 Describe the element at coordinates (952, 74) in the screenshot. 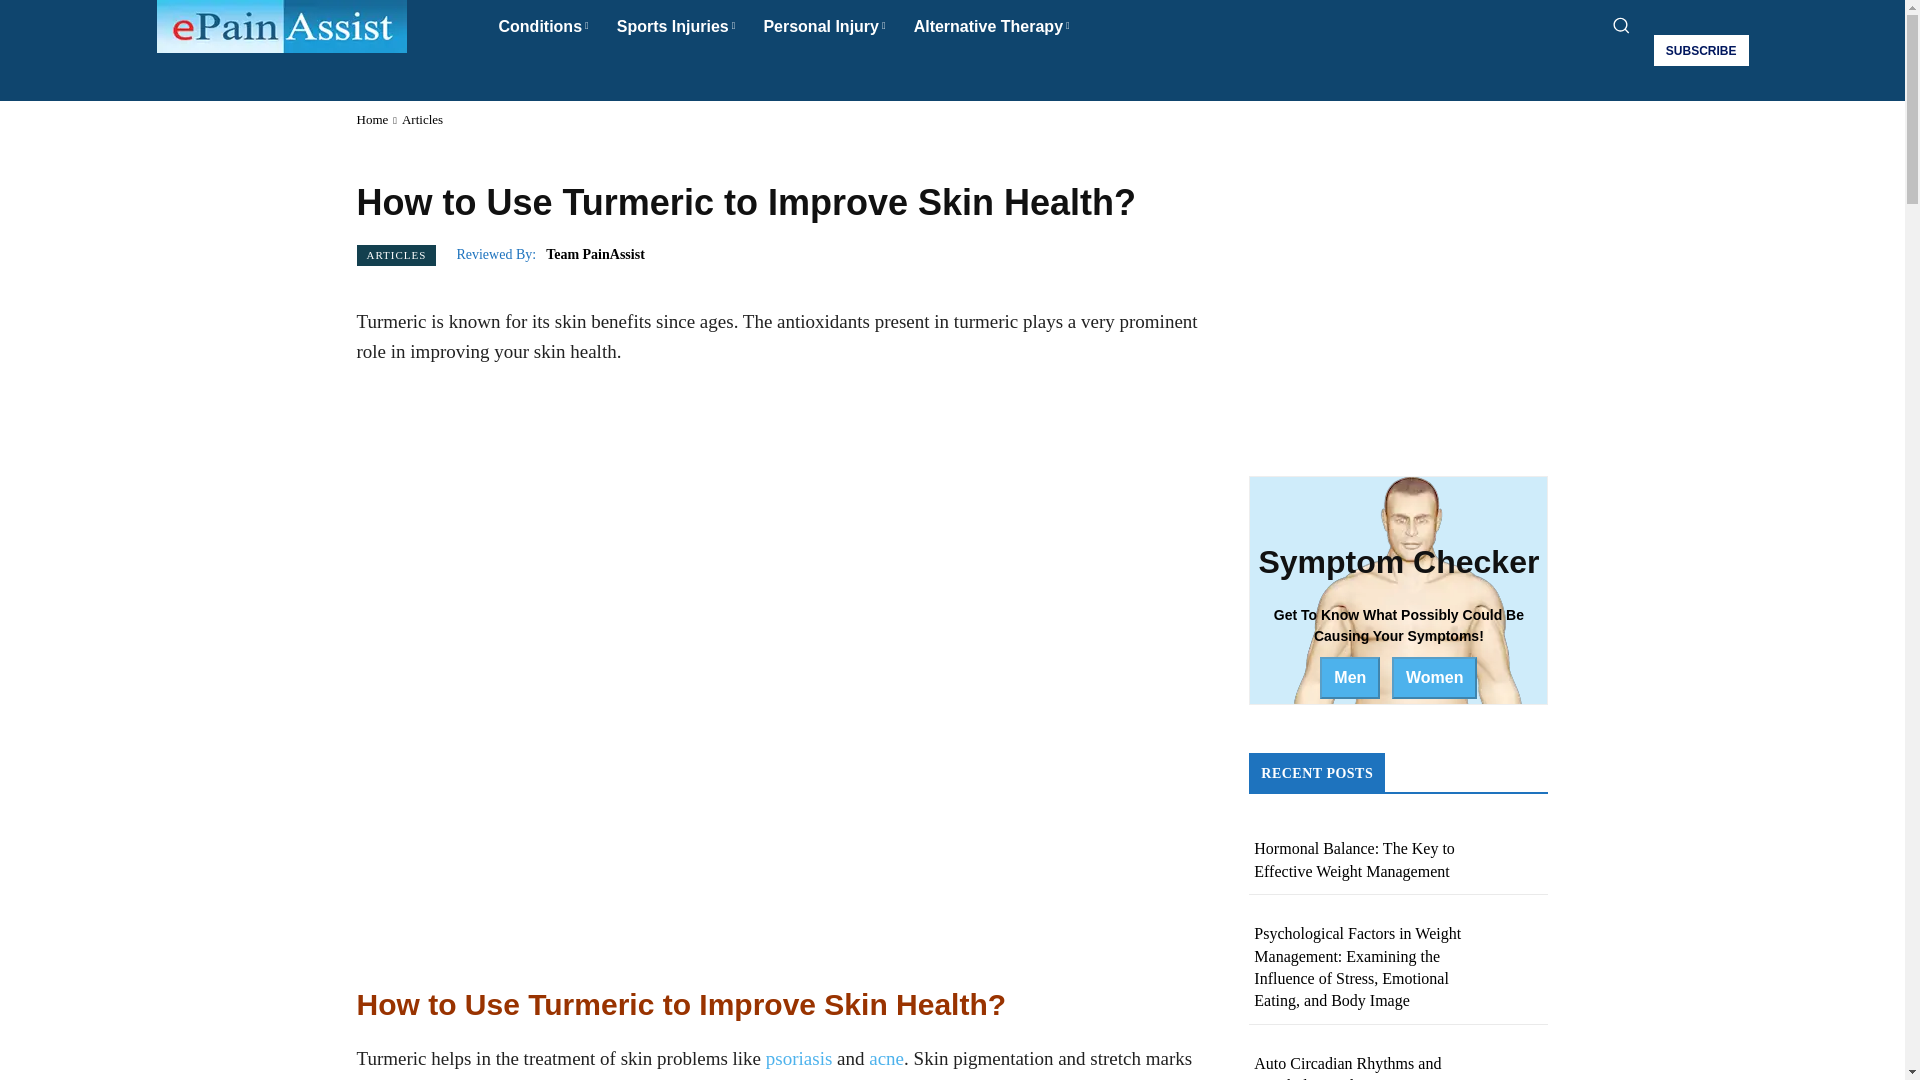

I see `Search` at that location.